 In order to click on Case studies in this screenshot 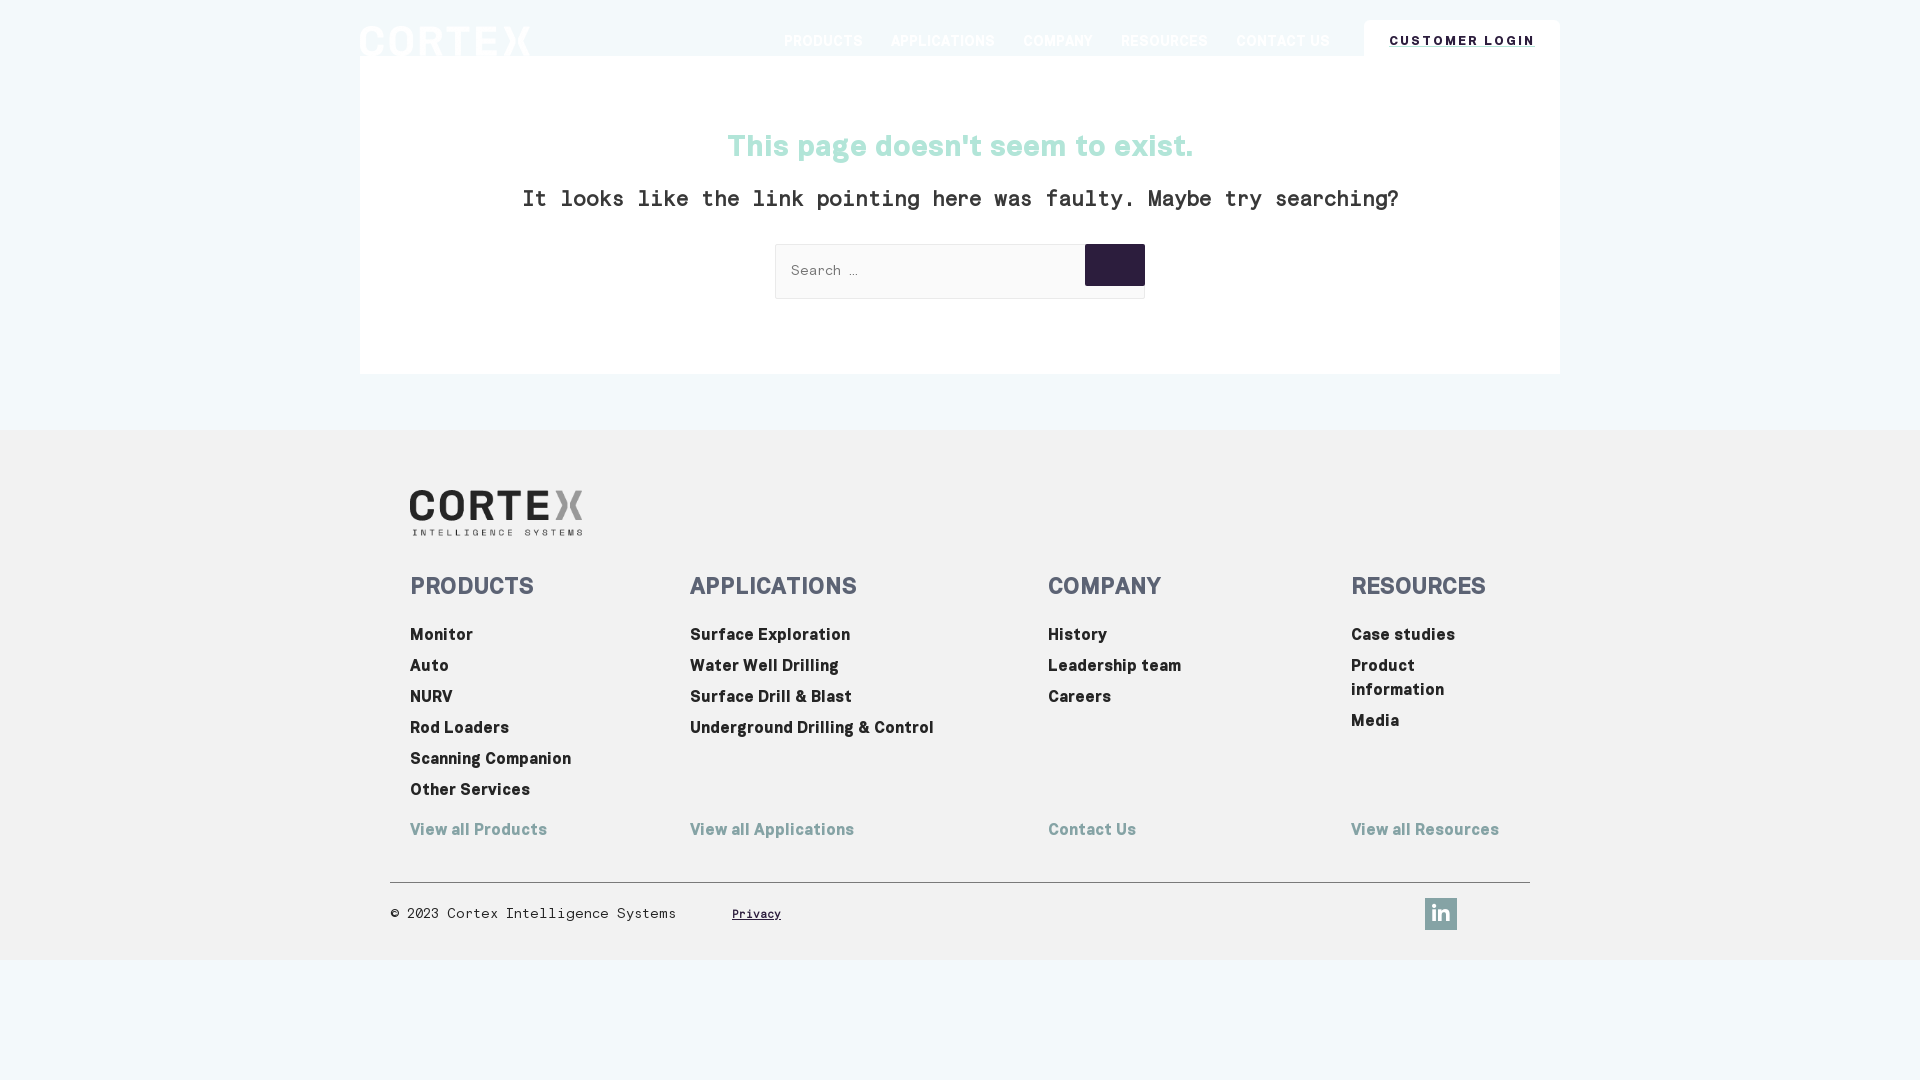, I will do `click(1430, 635)`.